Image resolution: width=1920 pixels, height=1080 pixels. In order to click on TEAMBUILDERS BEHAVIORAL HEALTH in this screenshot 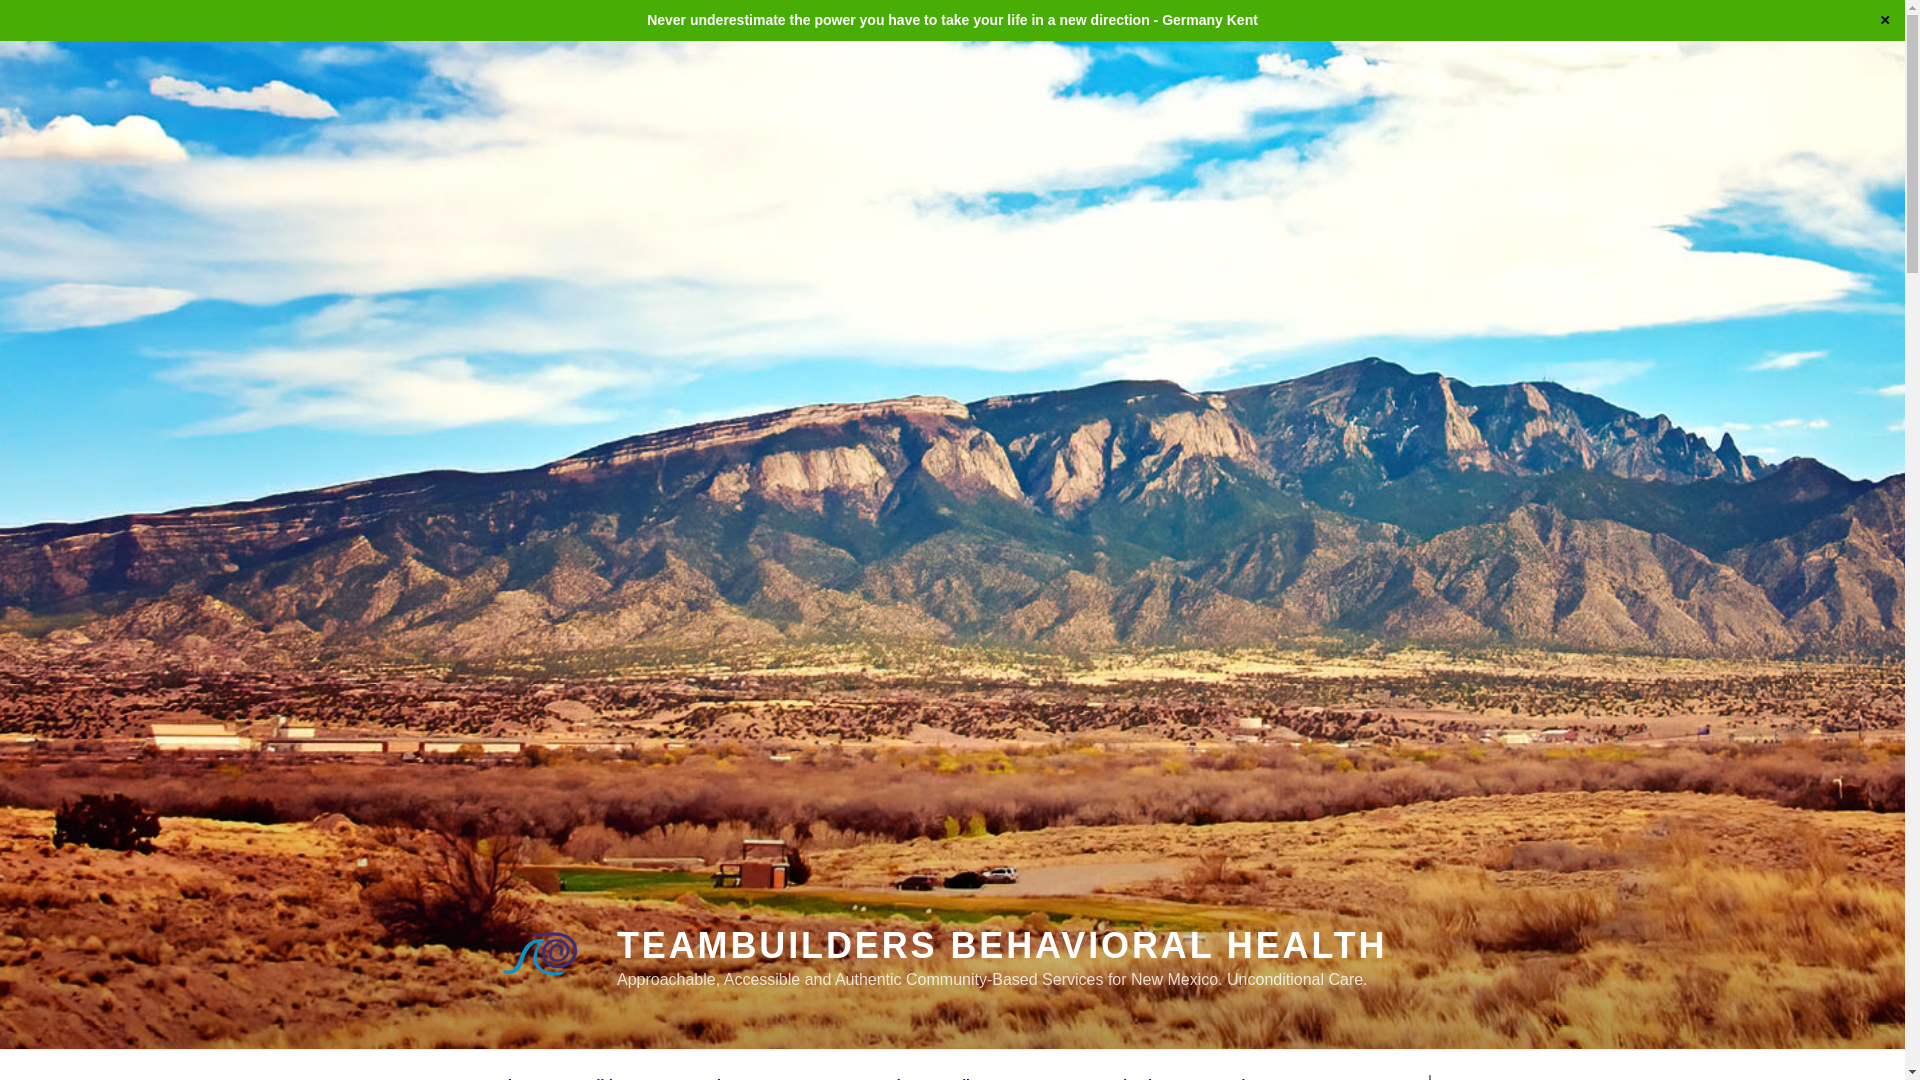, I will do `click(1001, 944)`.